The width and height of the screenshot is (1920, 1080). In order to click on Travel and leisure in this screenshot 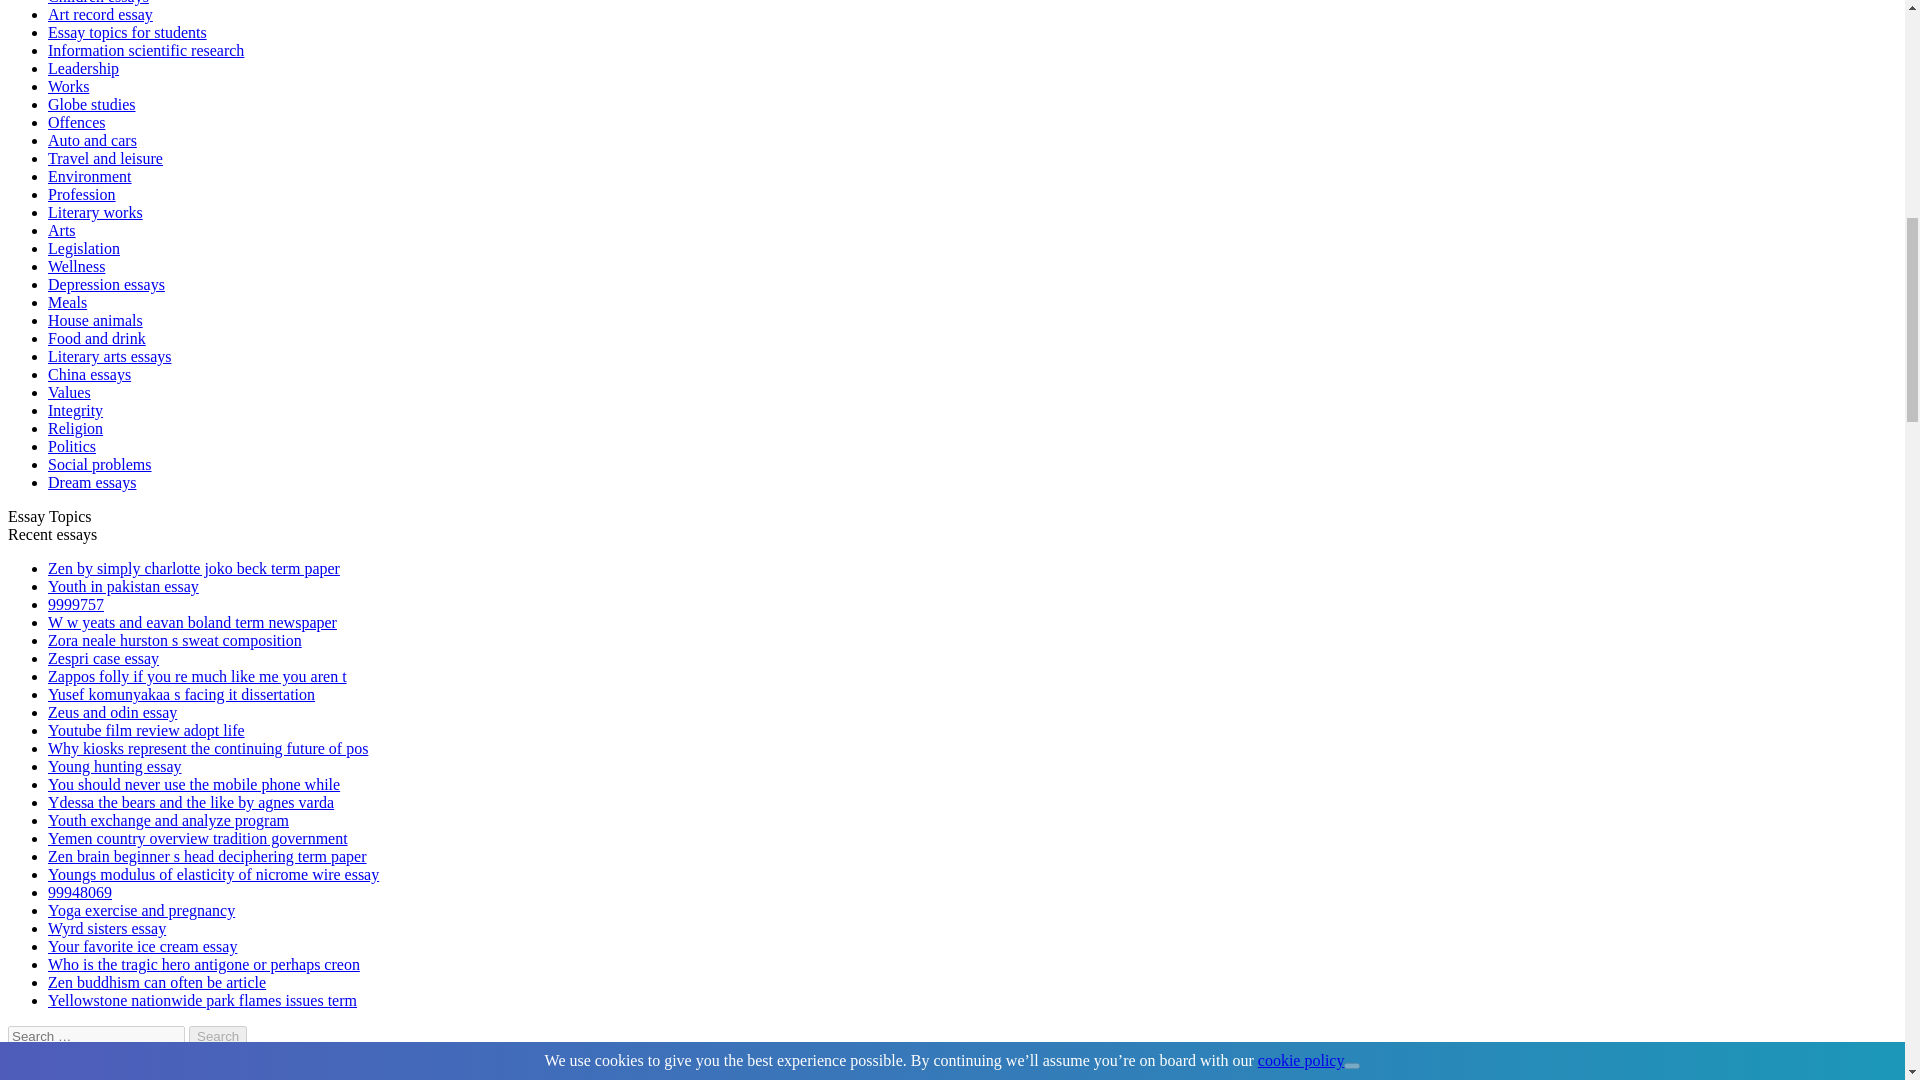, I will do `click(106, 158)`.